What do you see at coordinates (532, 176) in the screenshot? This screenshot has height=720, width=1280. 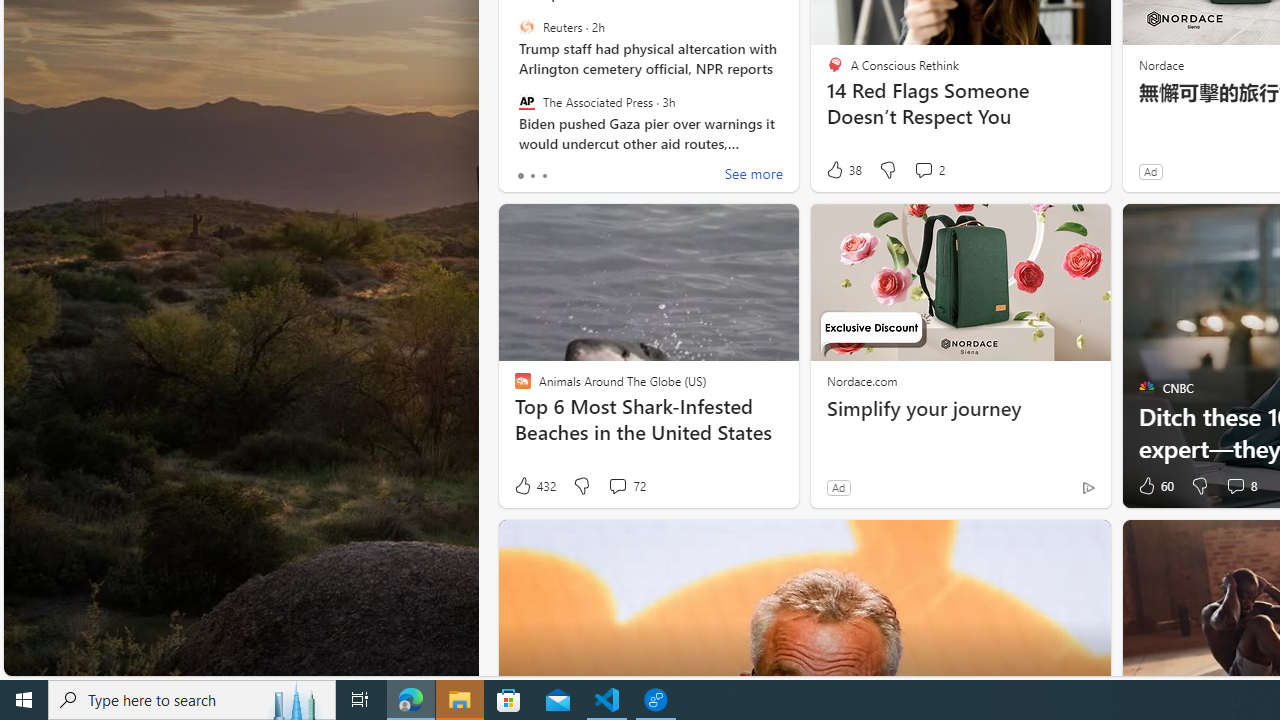 I see `tab-1` at bounding box center [532, 176].